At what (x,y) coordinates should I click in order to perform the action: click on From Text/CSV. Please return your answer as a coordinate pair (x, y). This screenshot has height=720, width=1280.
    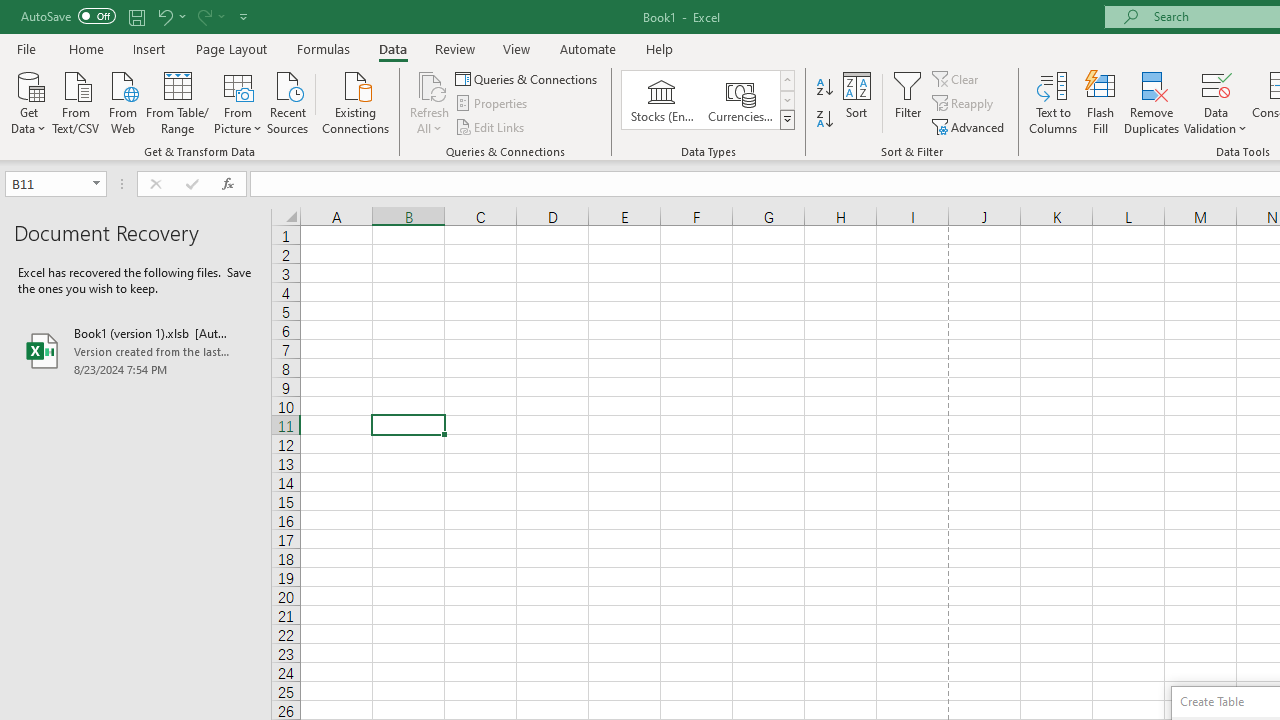
    Looking at the image, I should click on (76, 101).